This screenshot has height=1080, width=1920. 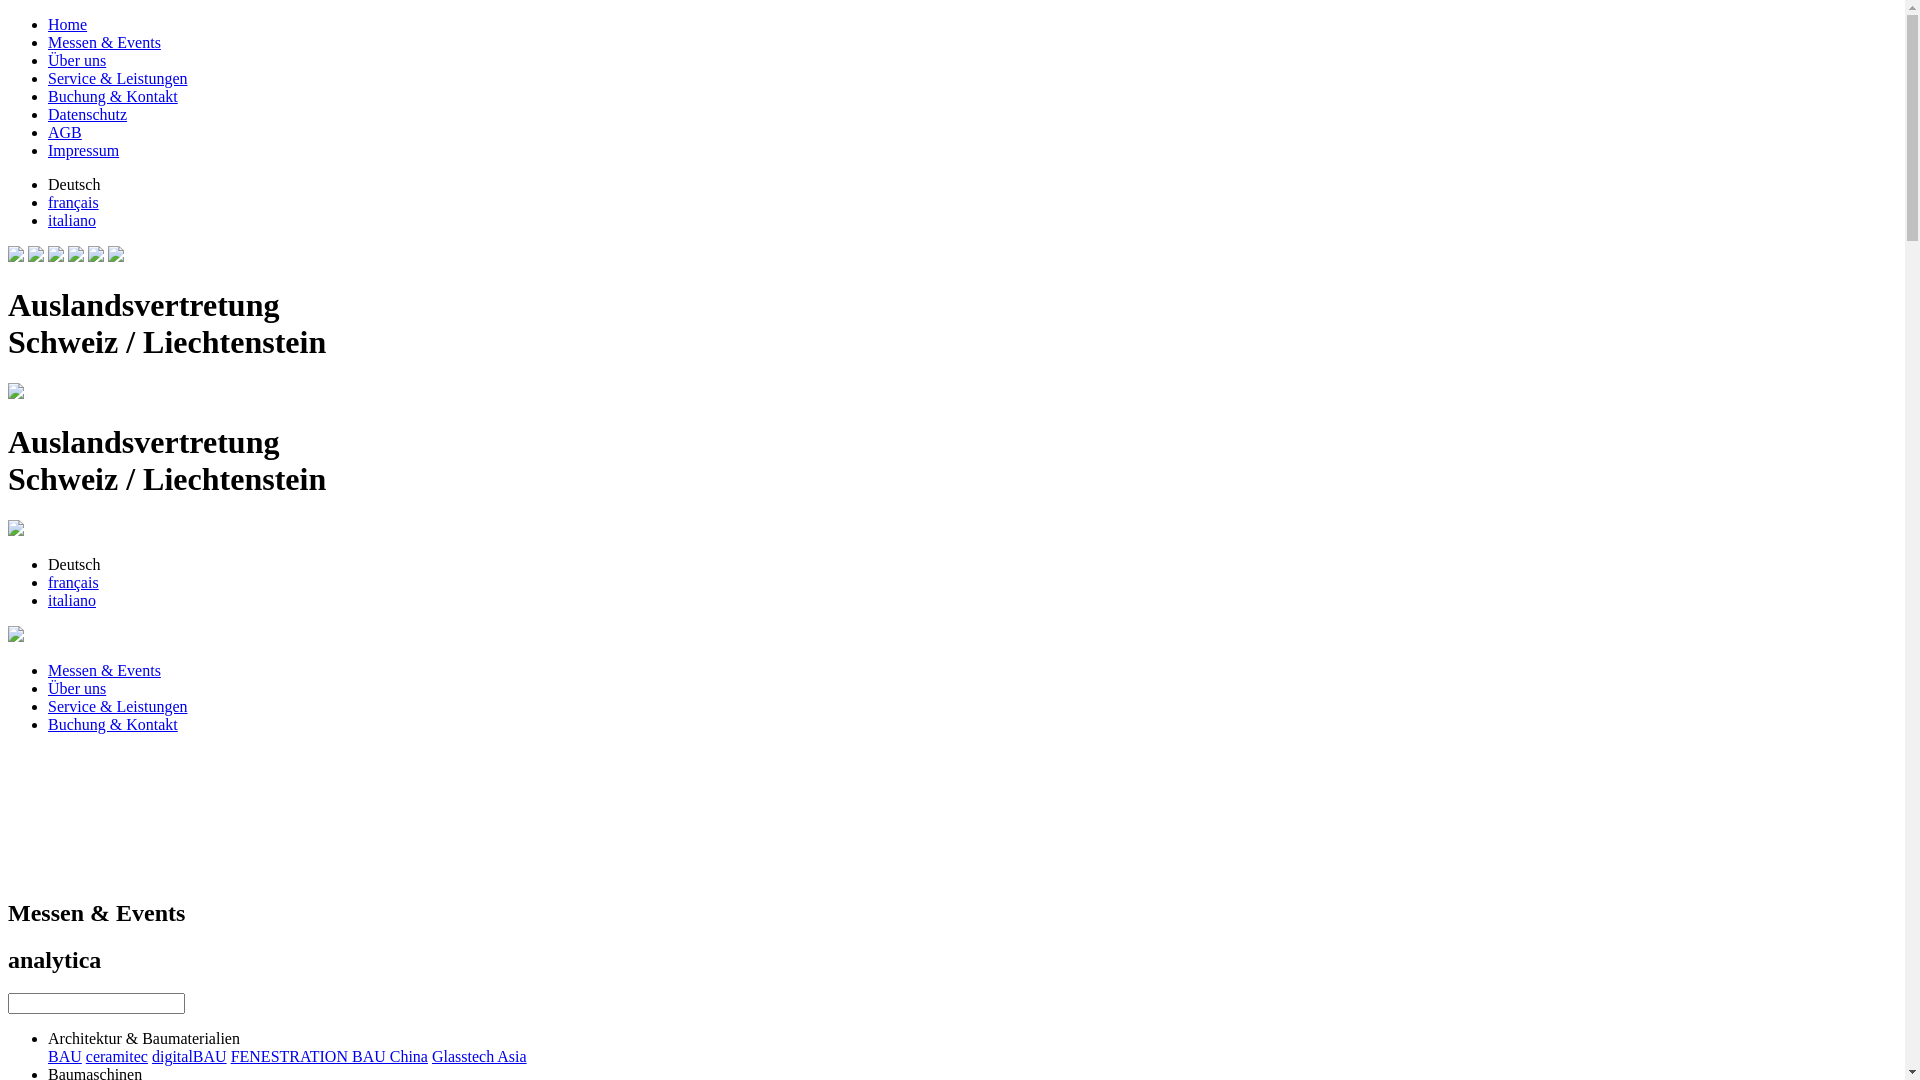 I want to click on GISEC, so click(x=116, y=256).